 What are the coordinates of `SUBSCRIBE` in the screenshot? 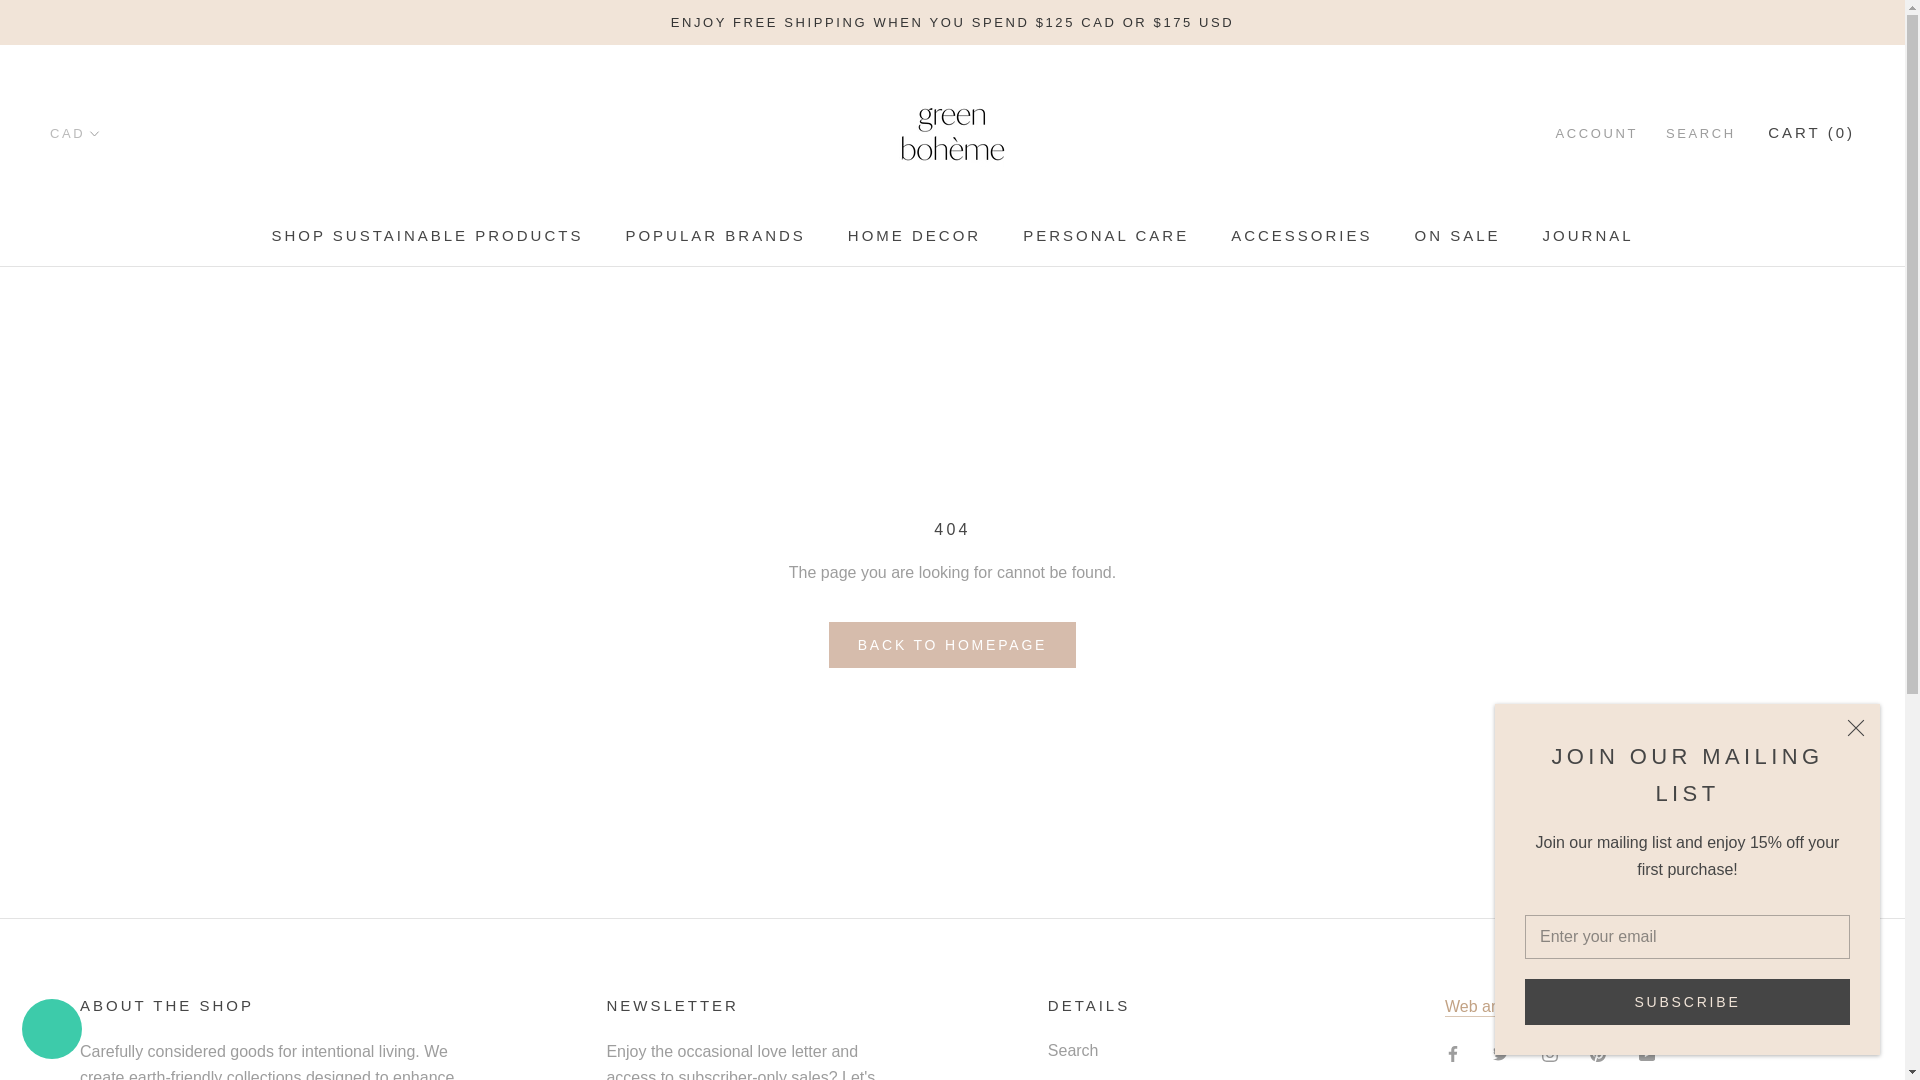 It's located at (1687, 1001).